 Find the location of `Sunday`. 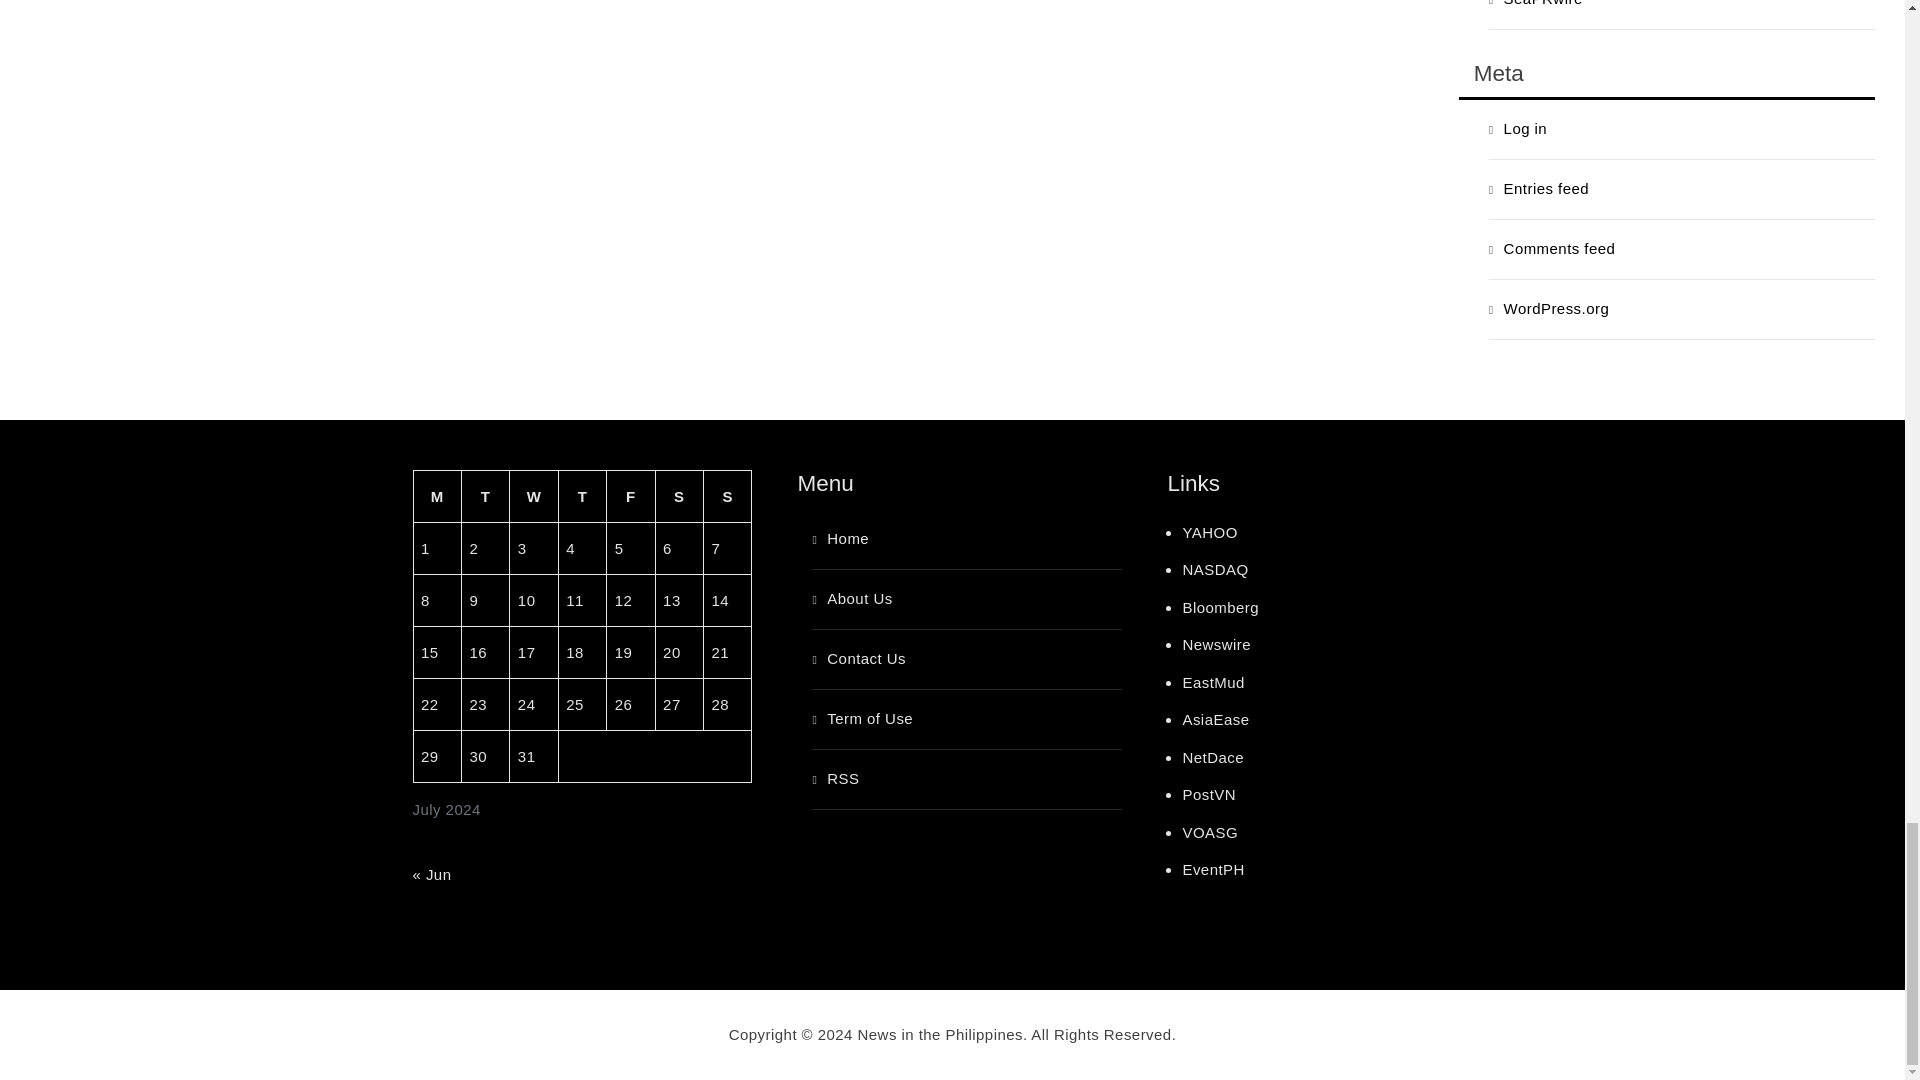

Sunday is located at coordinates (728, 496).